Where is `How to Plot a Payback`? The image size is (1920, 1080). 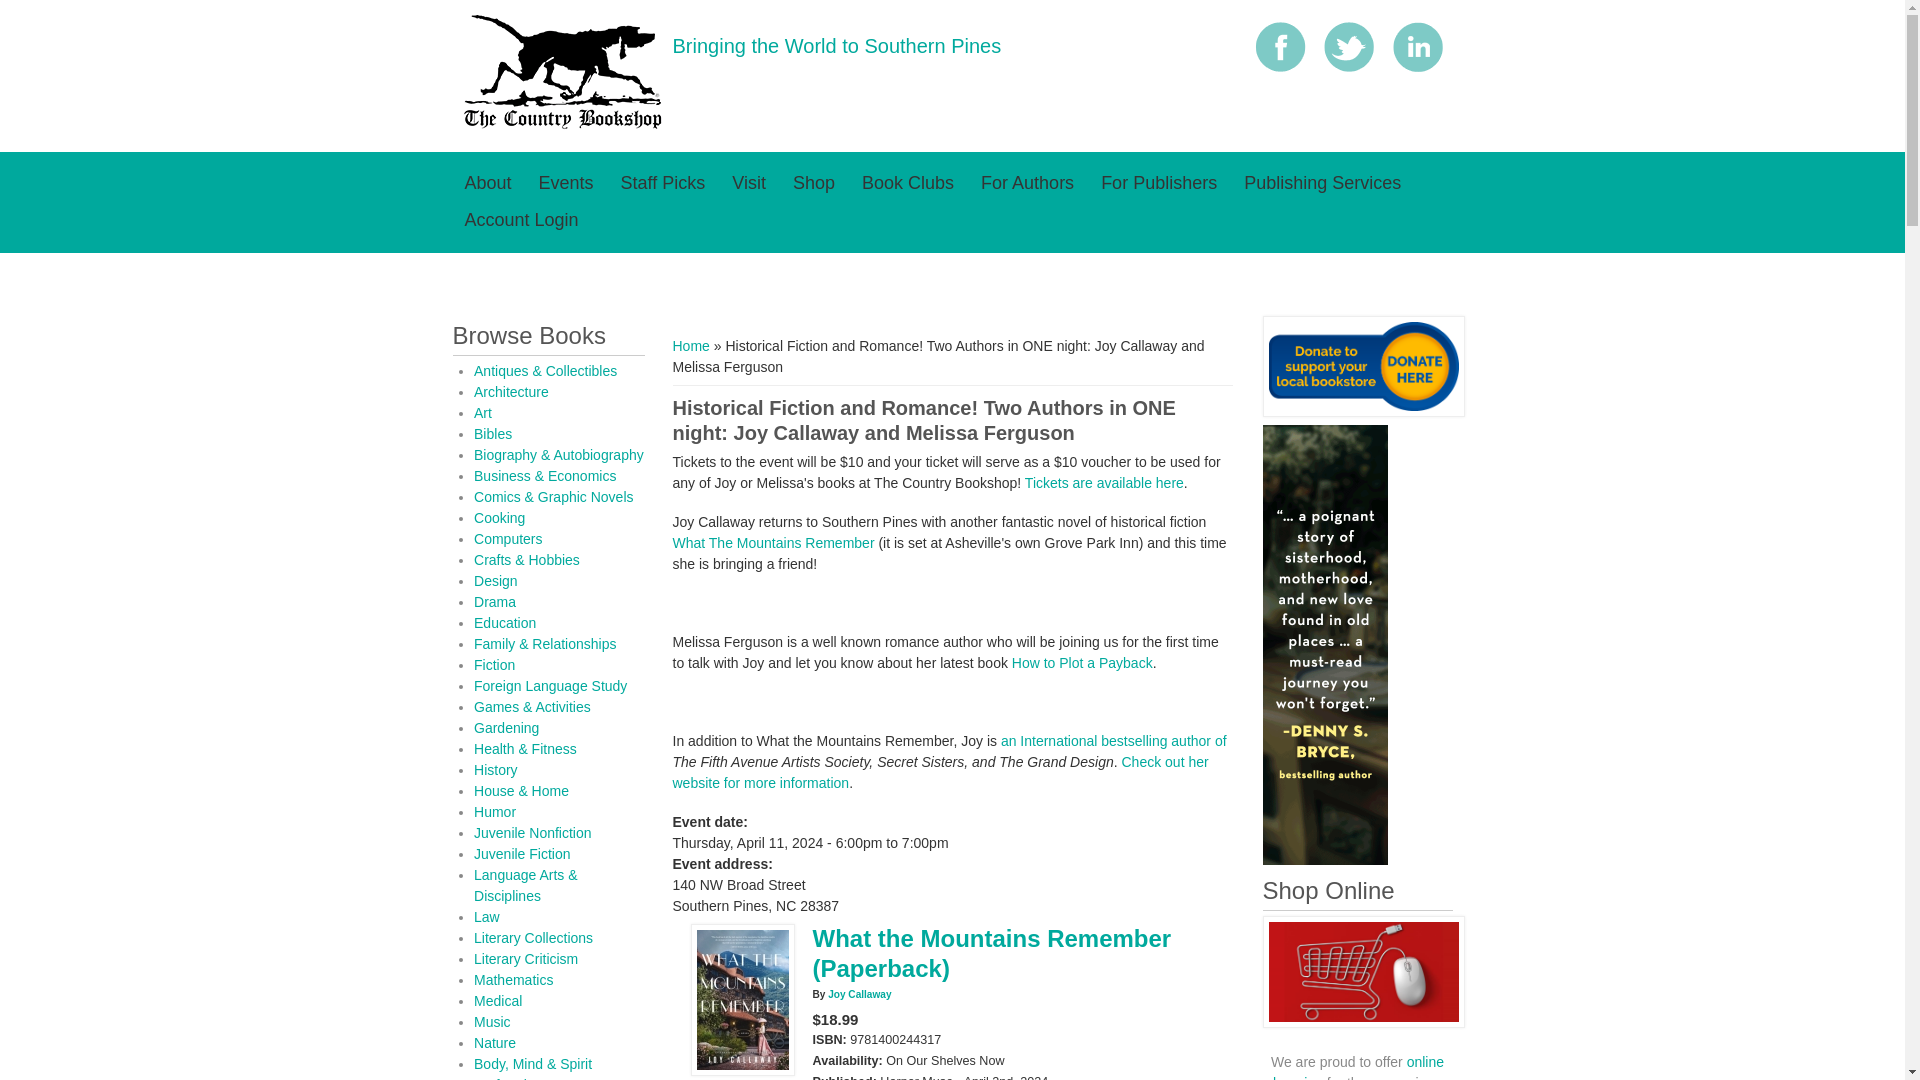 How to Plot a Payback is located at coordinates (1082, 662).